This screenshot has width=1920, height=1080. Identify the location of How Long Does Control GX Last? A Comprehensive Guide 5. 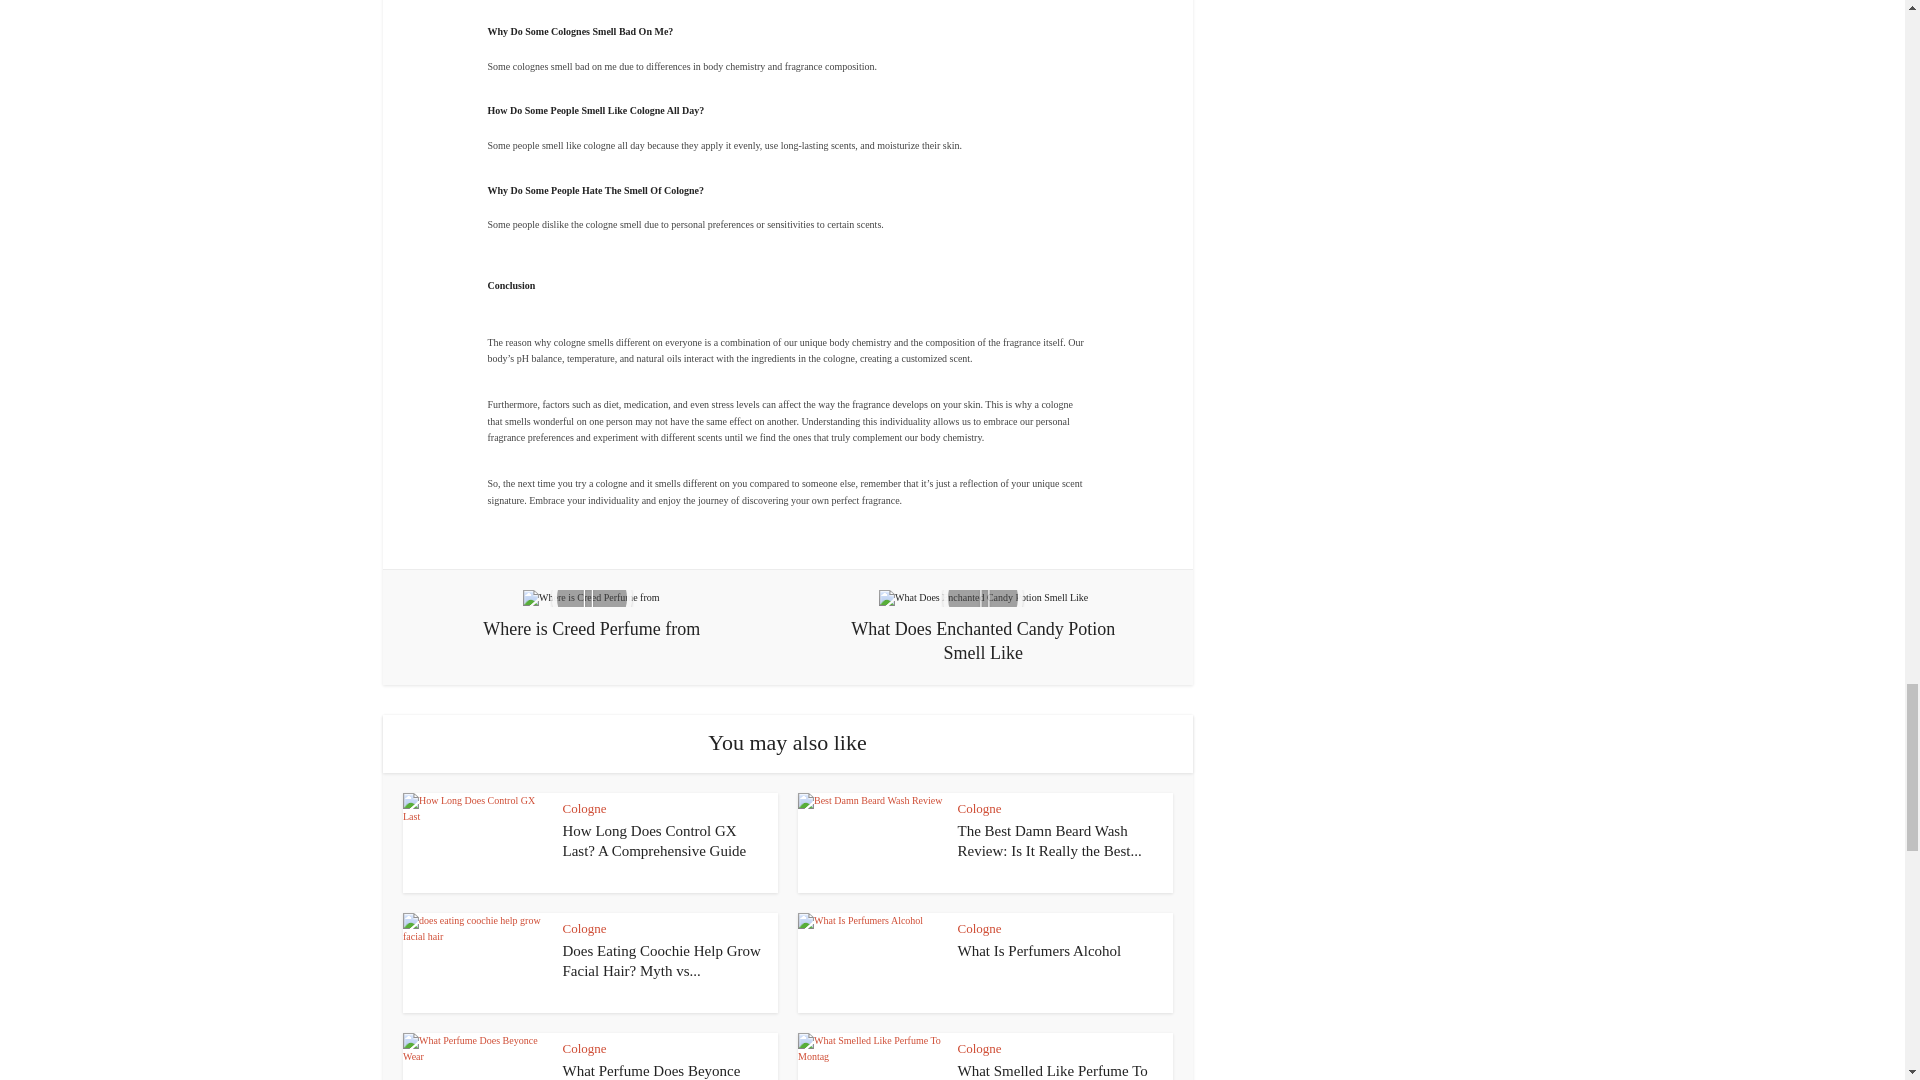
(474, 842).